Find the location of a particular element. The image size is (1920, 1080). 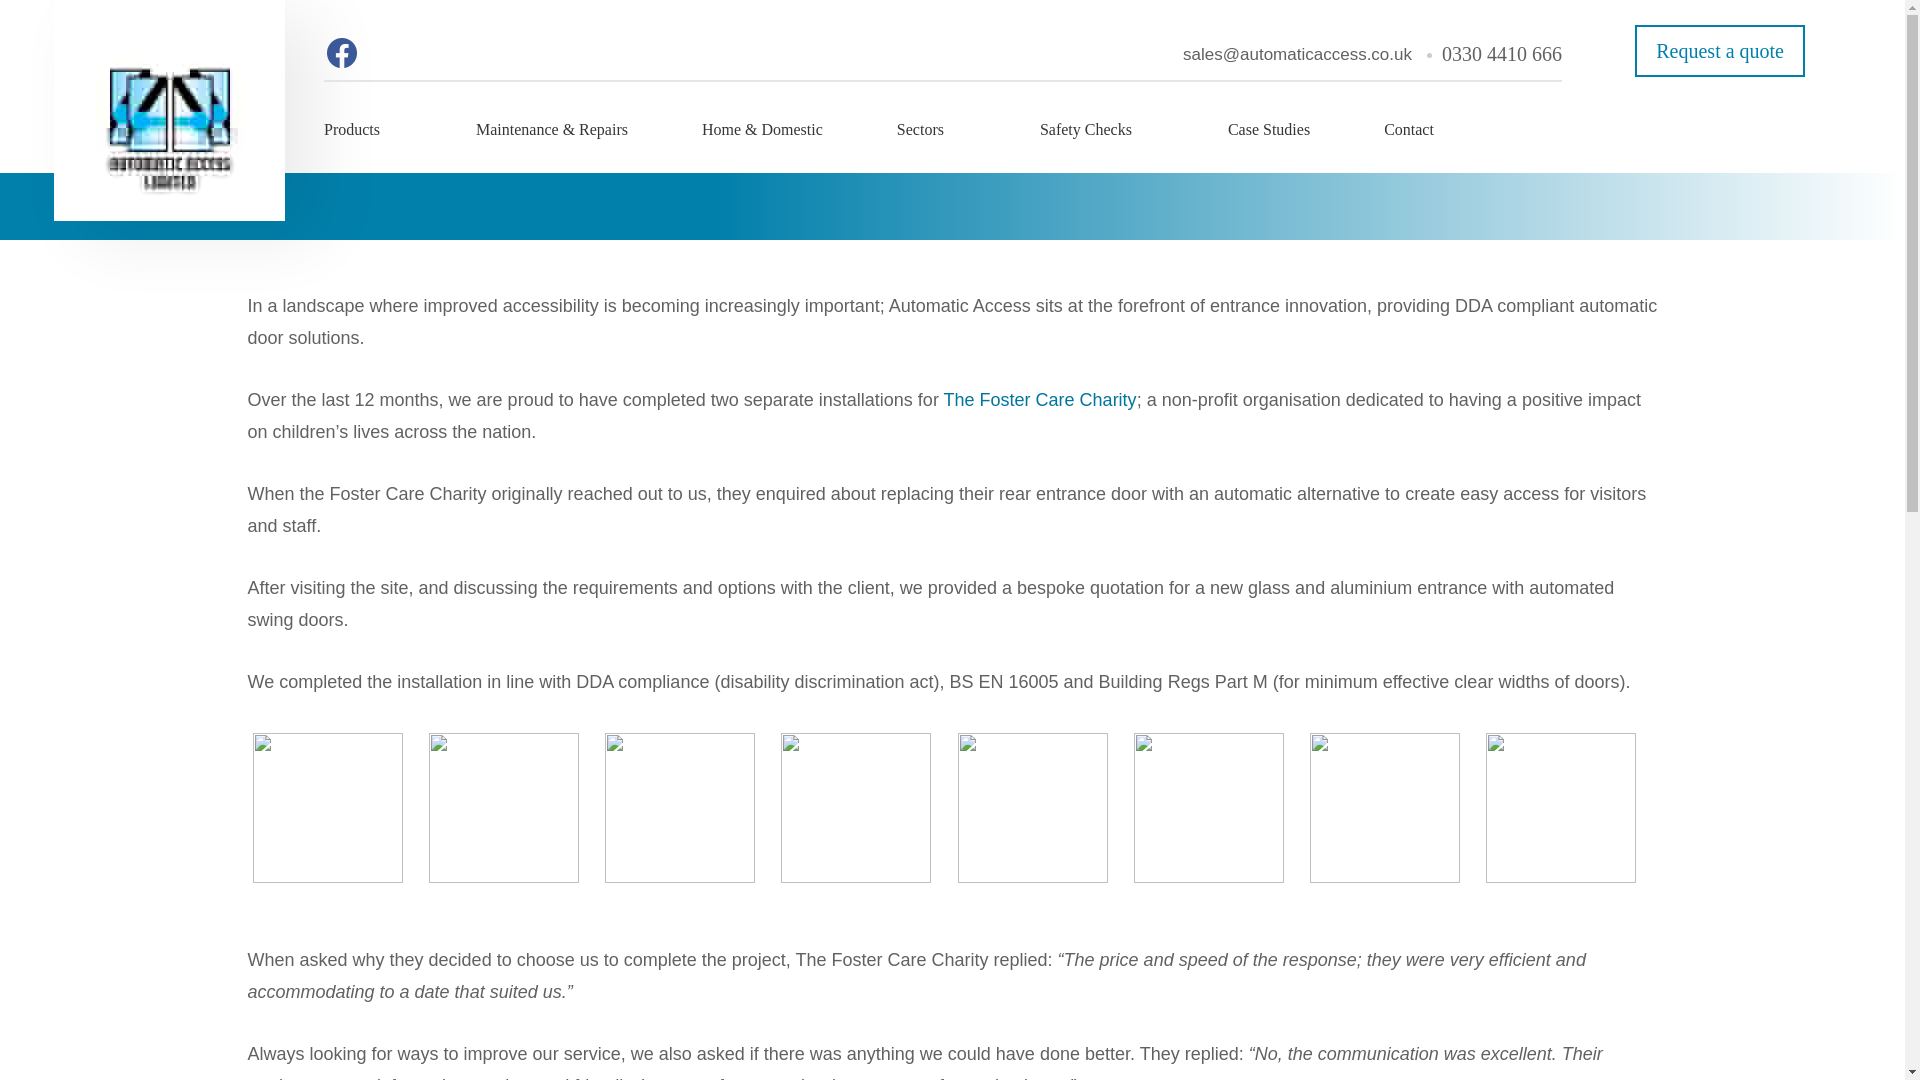

Case Studies is located at coordinates (1268, 143).